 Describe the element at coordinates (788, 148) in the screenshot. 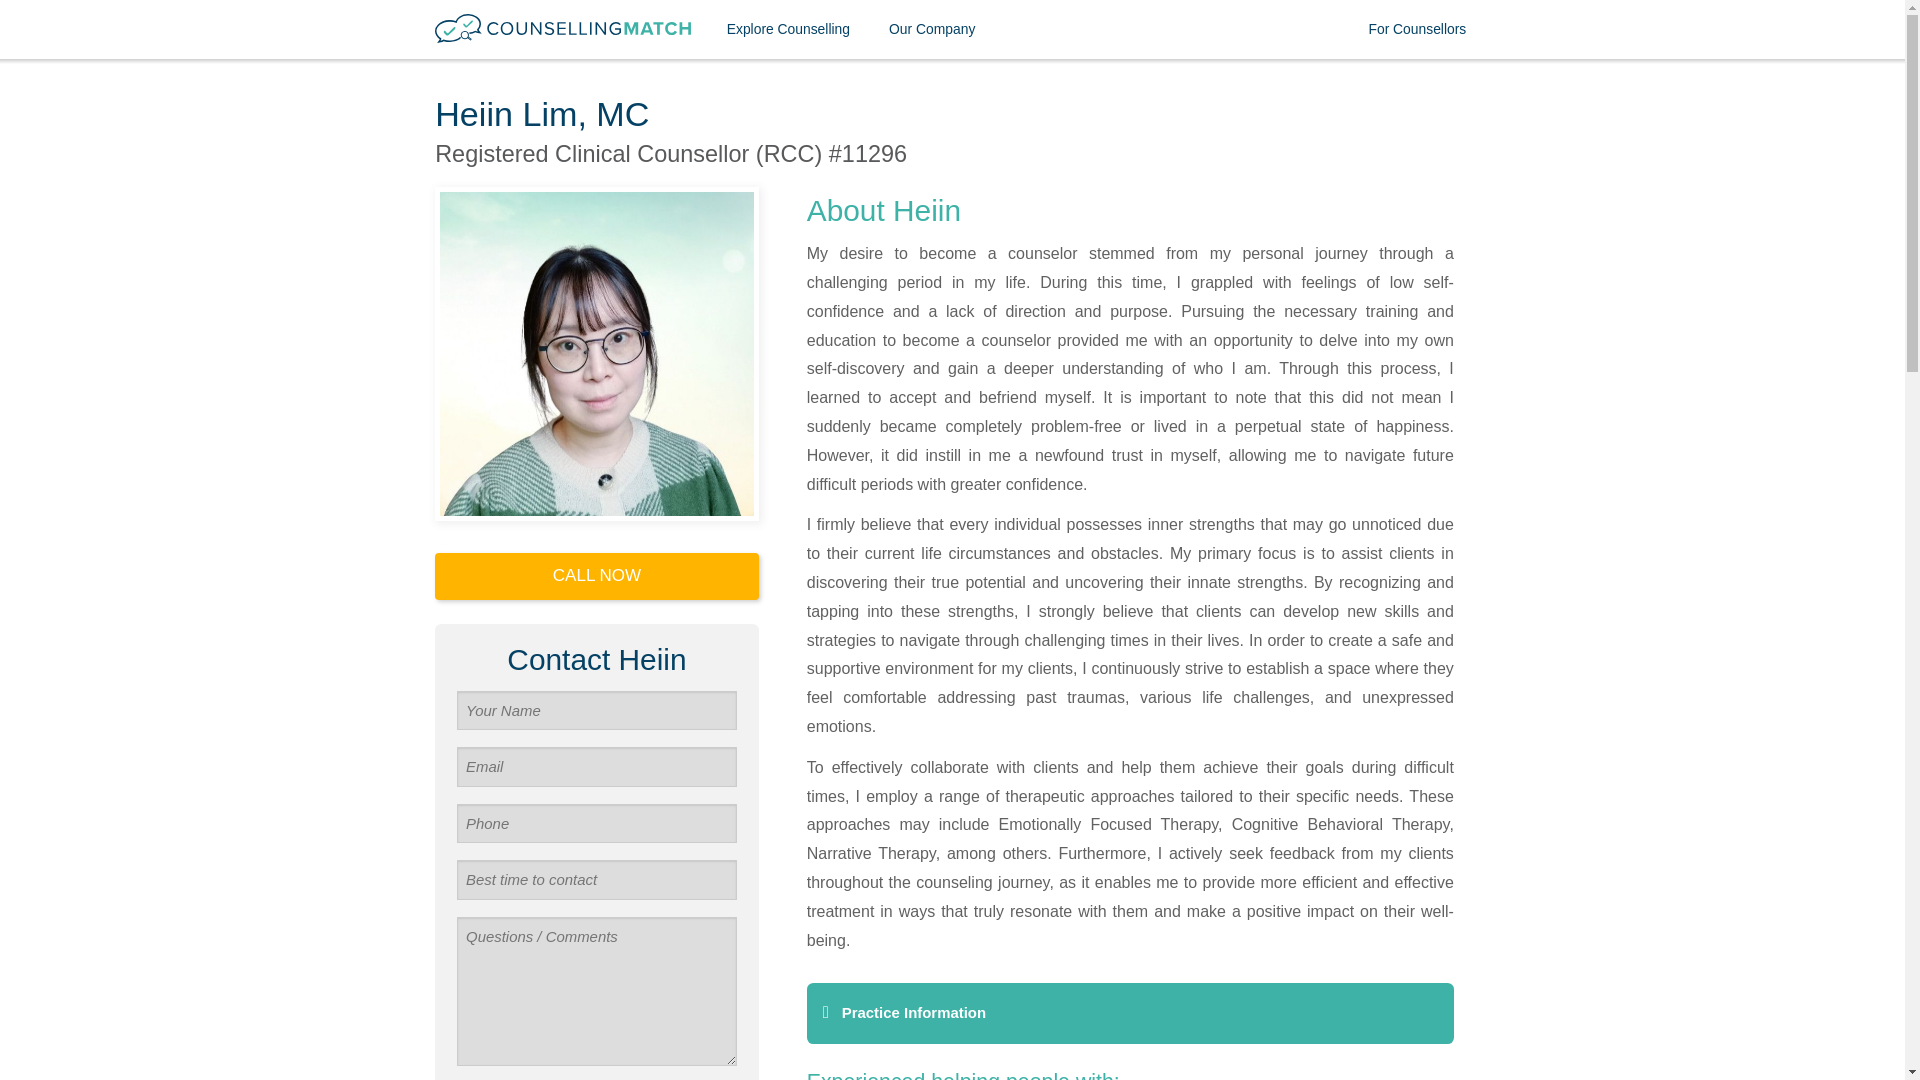

I see `Find Emergency Help` at that location.